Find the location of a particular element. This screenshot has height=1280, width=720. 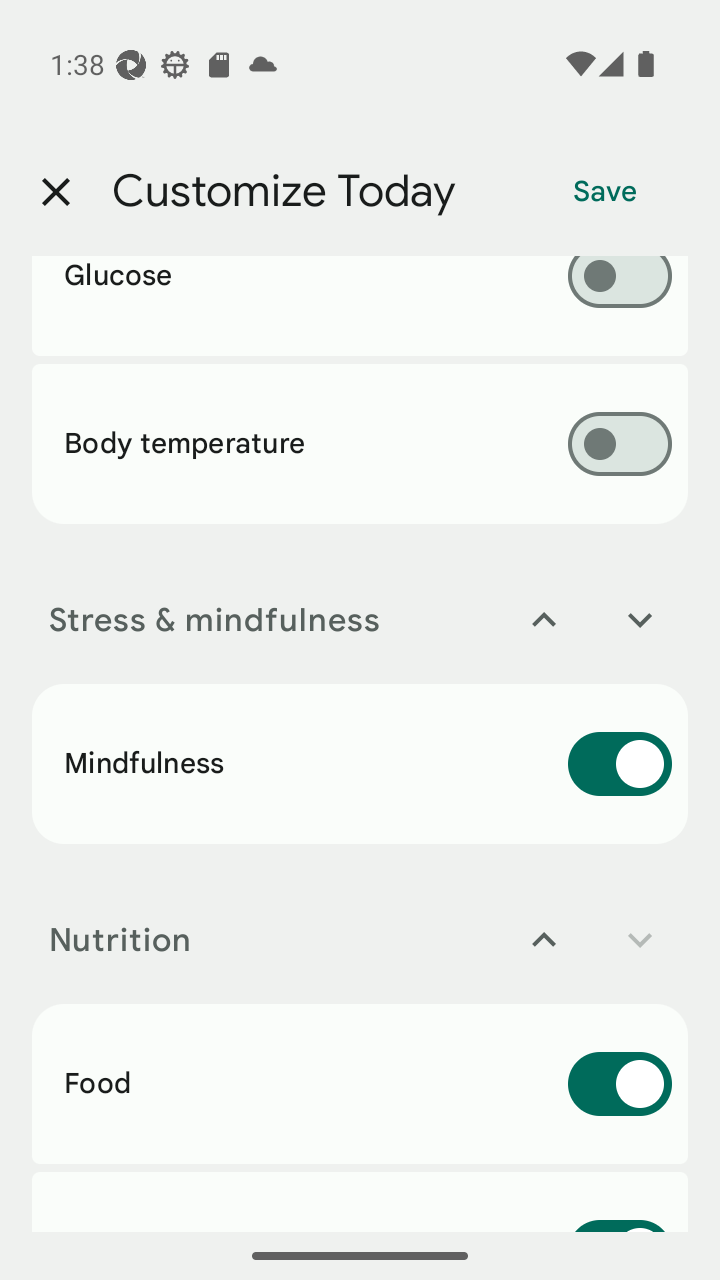

Mindfulness is located at coordinates (360, 763).